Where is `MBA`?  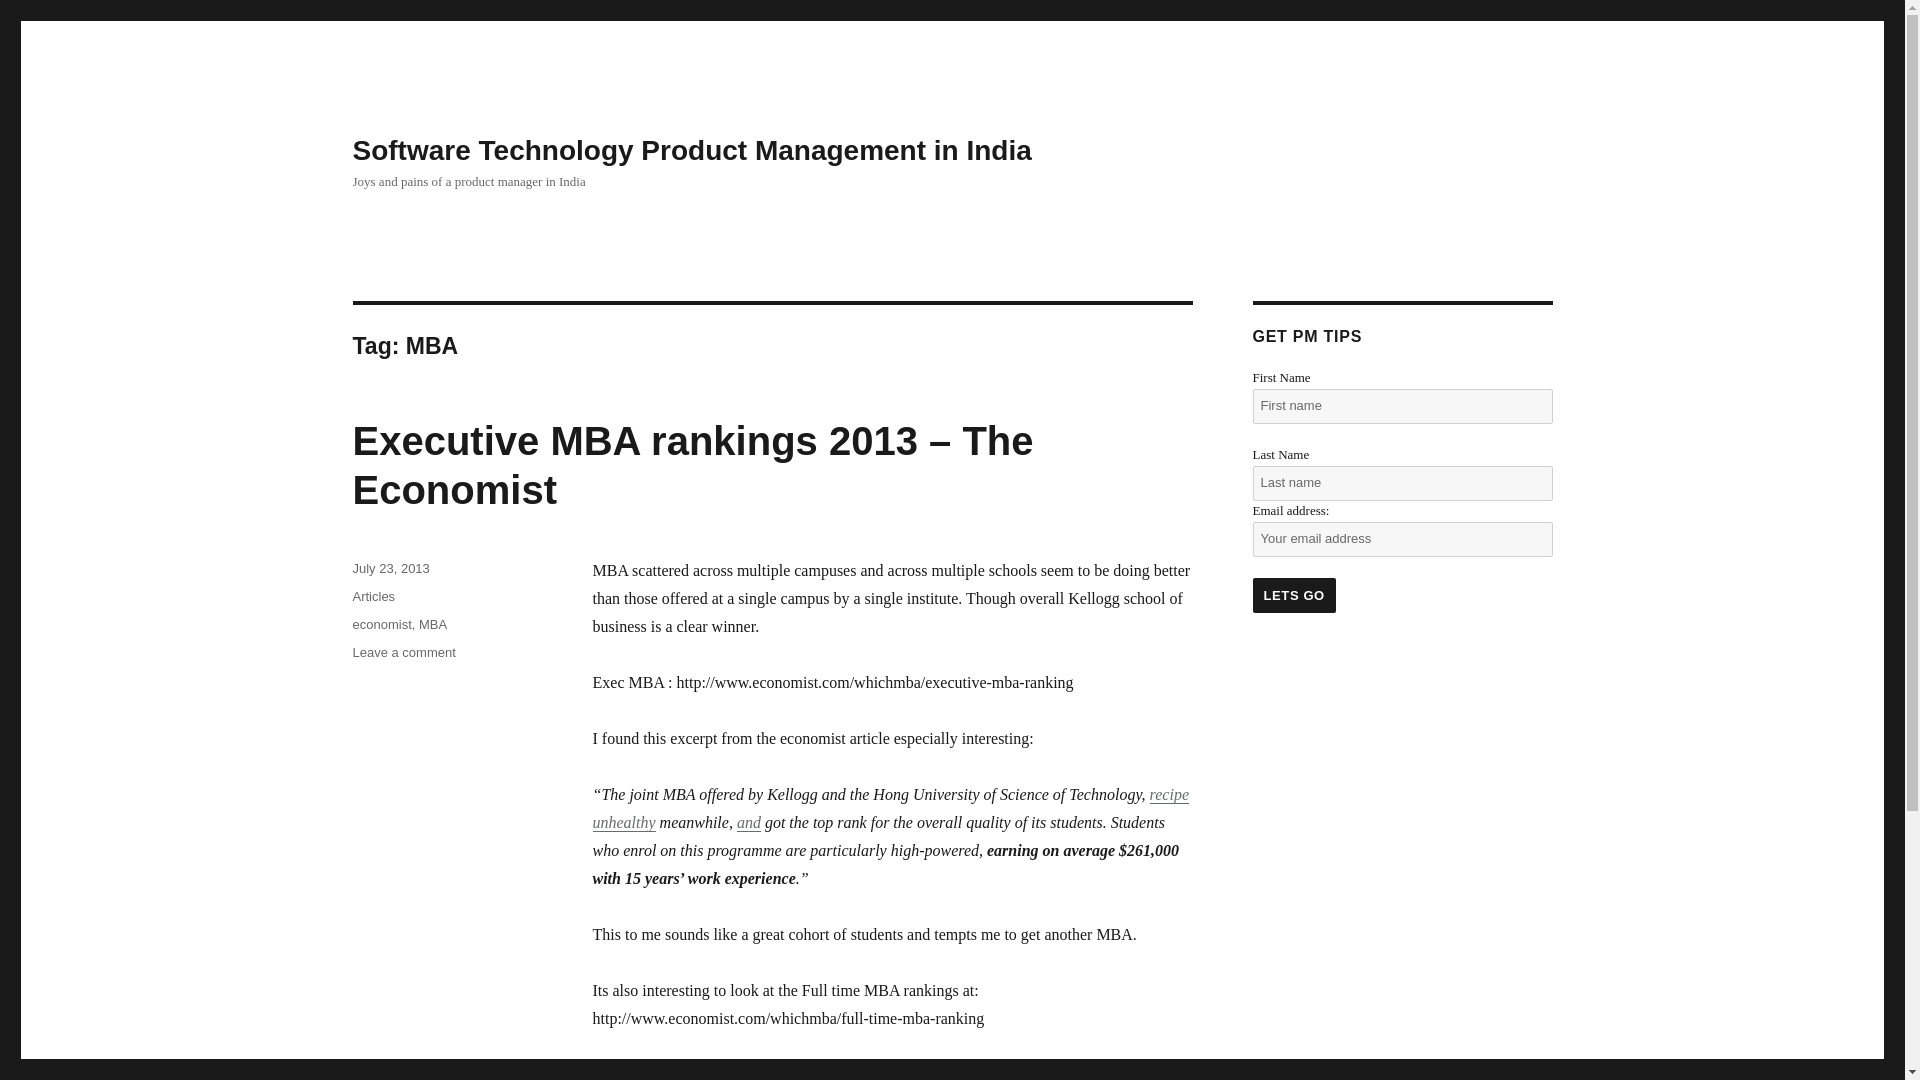
MBA is located at coordinates (432, 624).